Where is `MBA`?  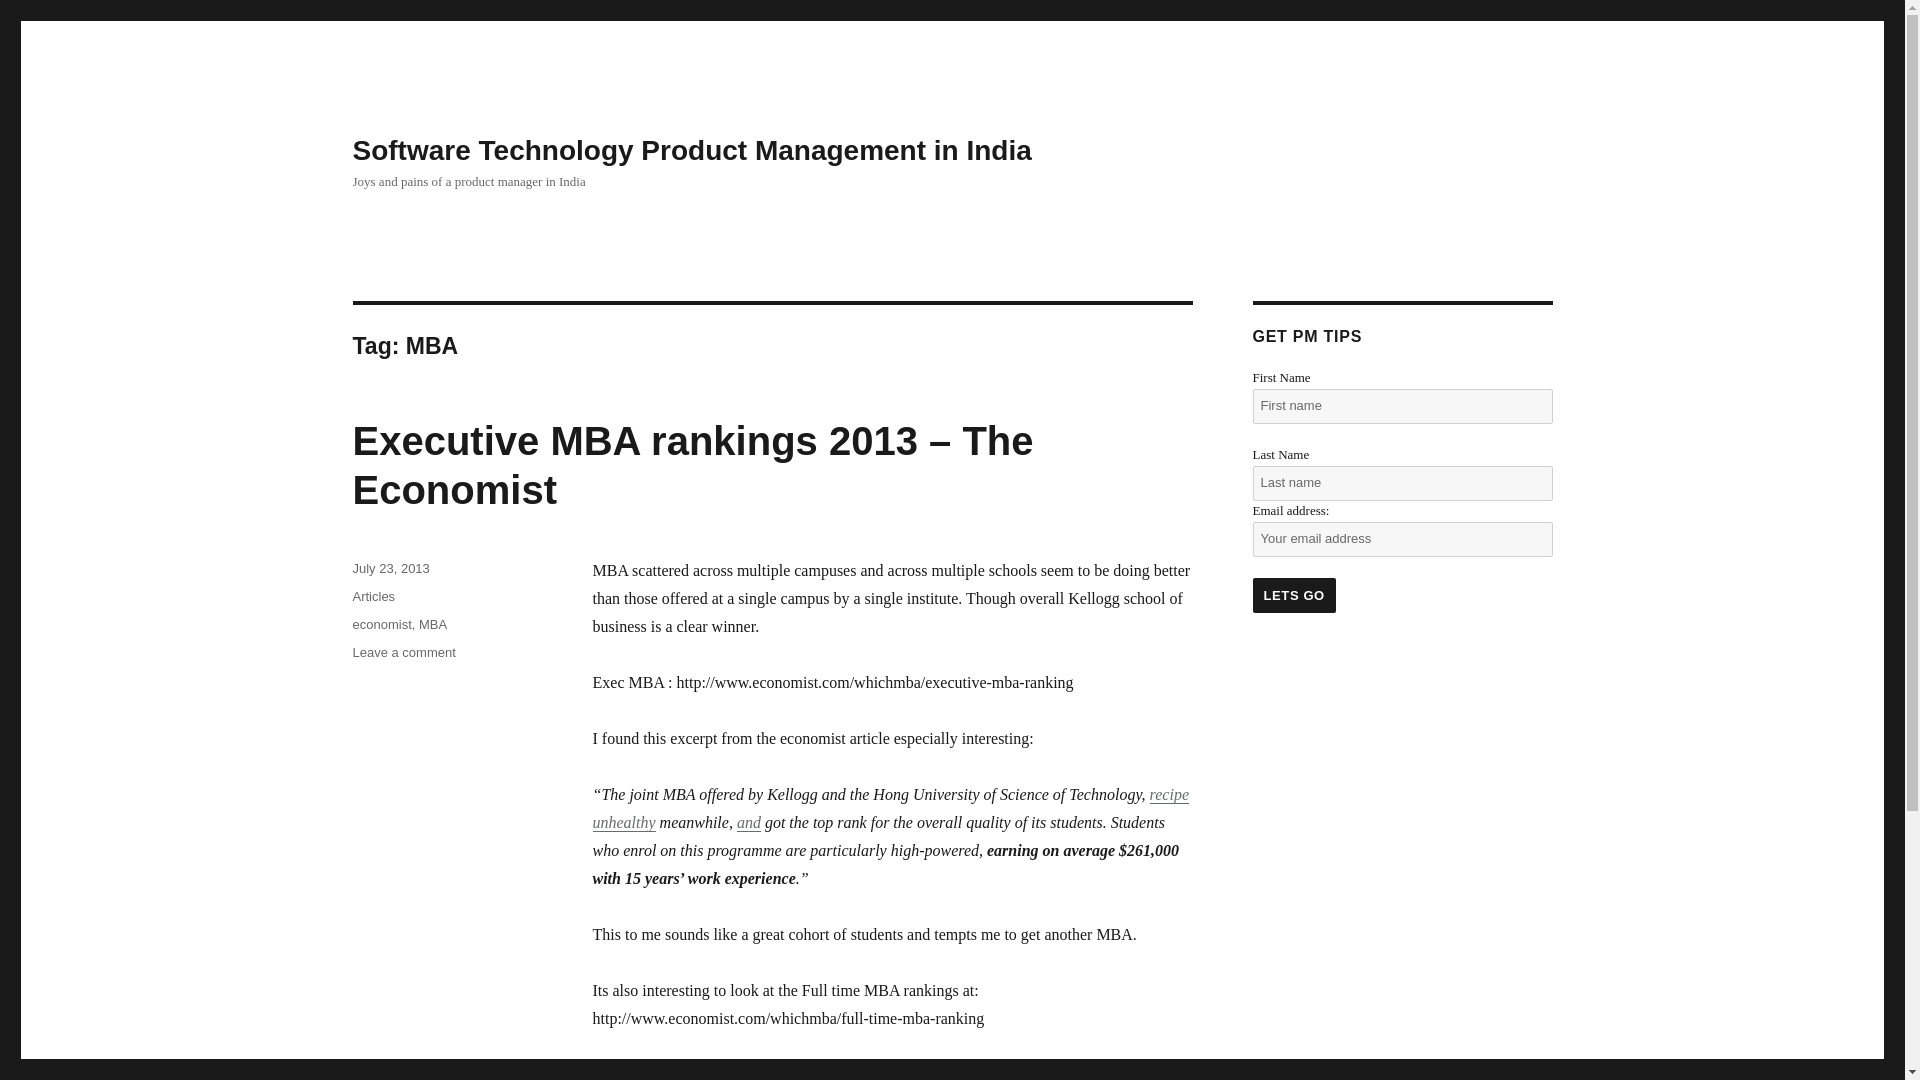
MBA is located at coordinates (432, 624).